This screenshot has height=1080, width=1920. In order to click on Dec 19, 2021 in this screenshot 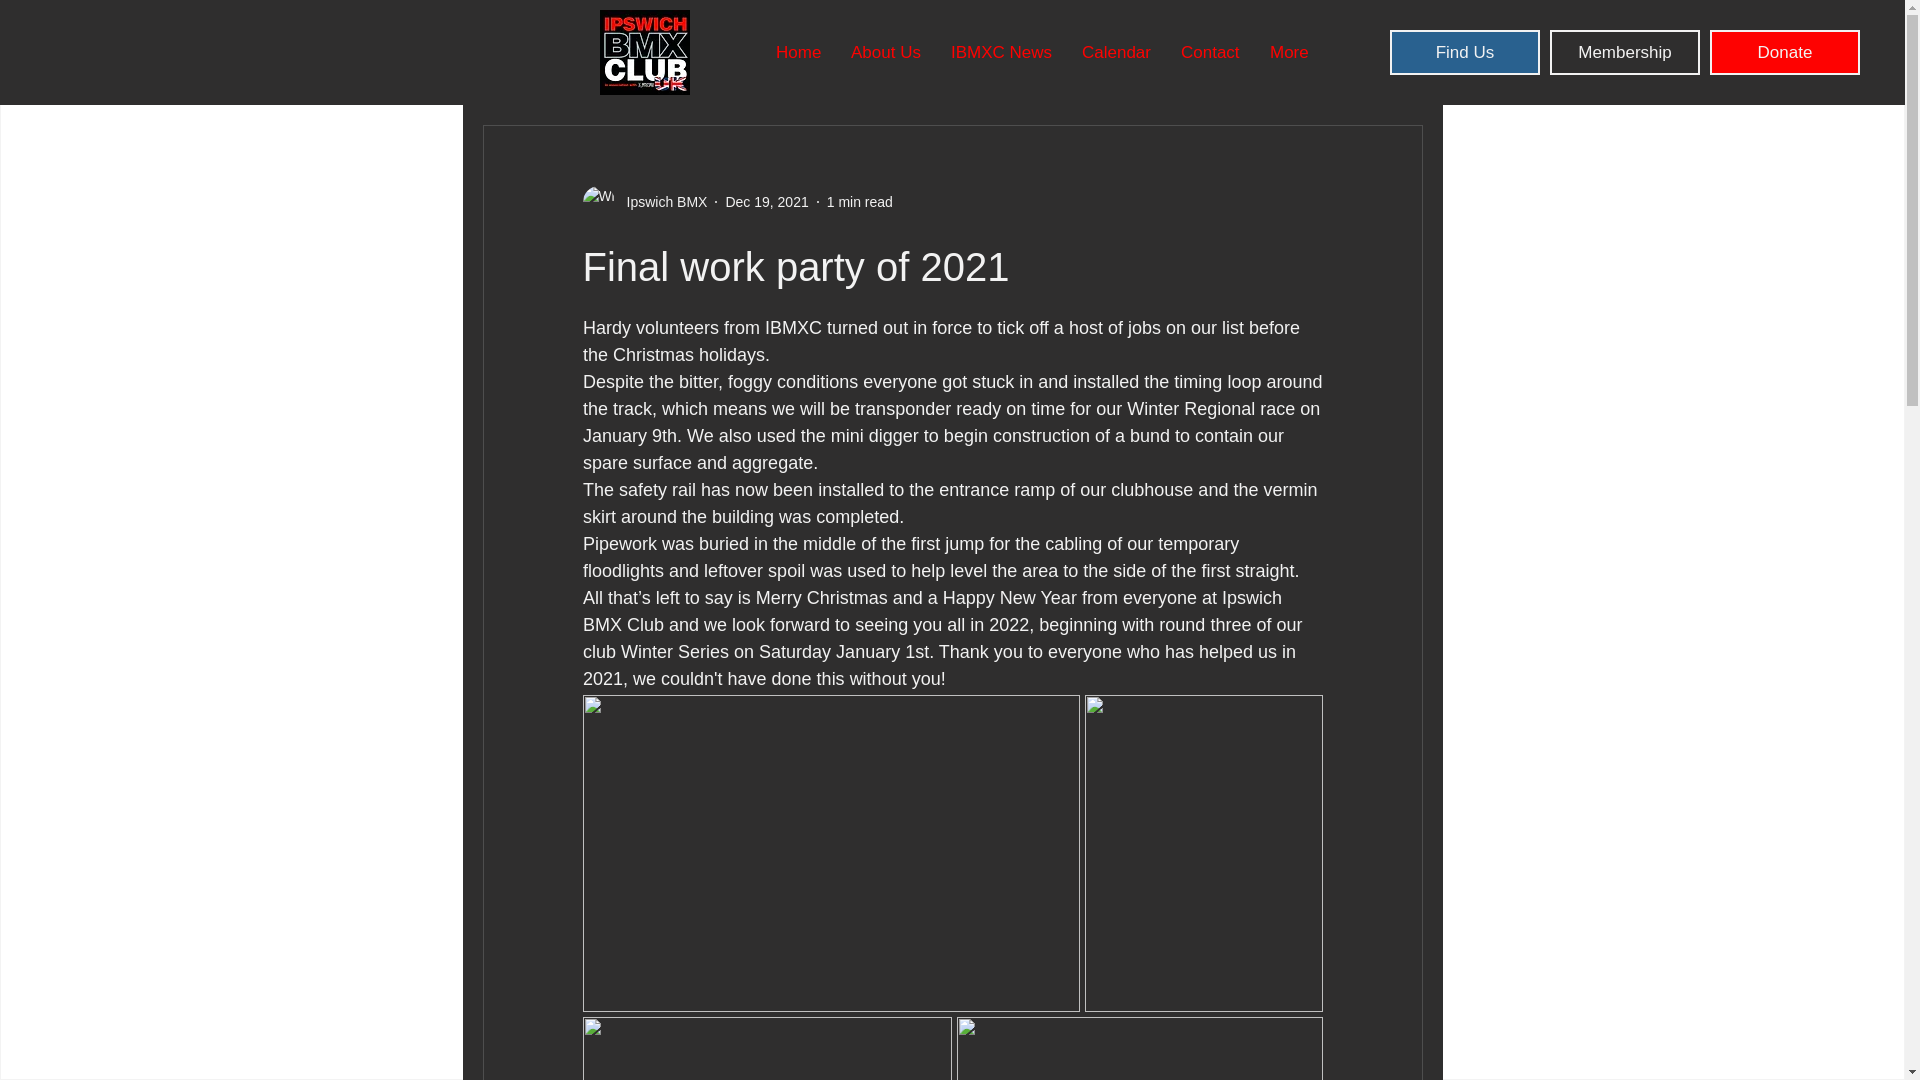, I will do `click(766, 202)`.